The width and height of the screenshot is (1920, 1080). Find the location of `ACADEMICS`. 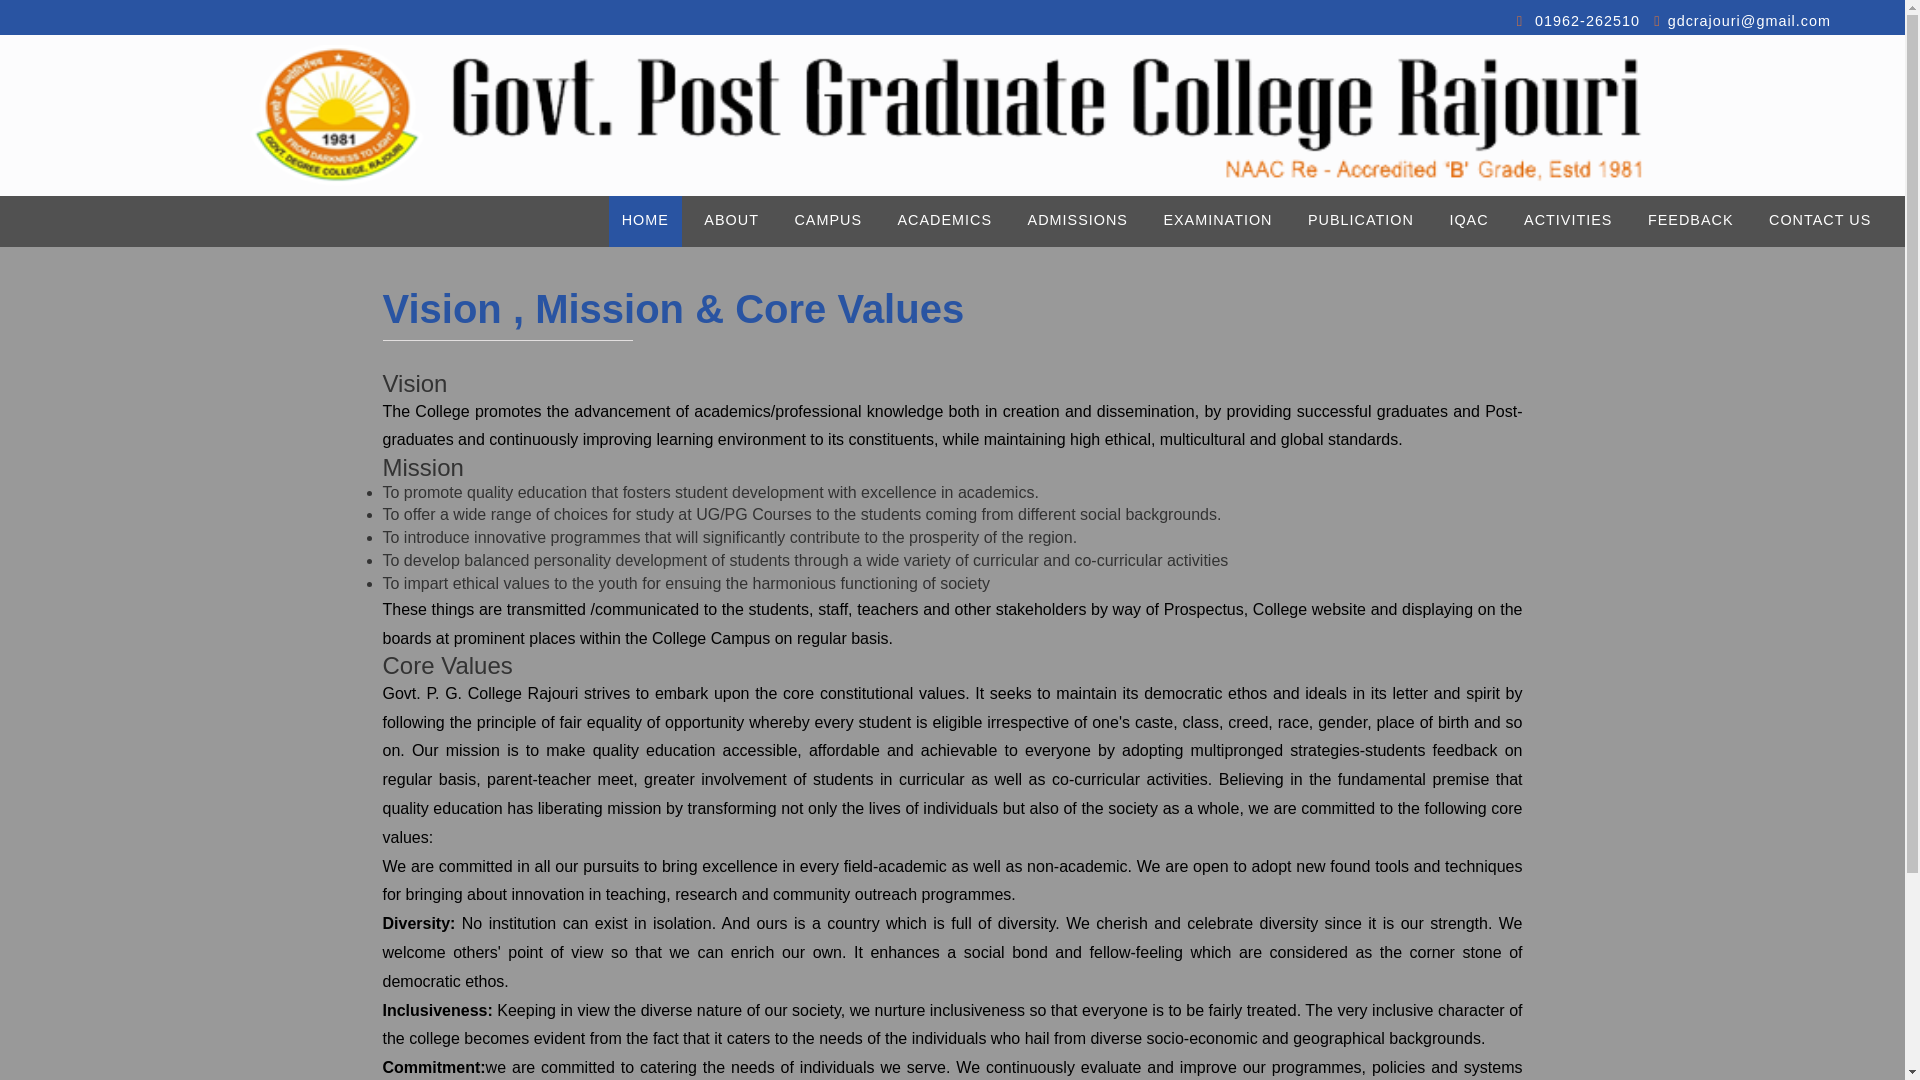

ACADEMICS is located at coordinates (944, 222).